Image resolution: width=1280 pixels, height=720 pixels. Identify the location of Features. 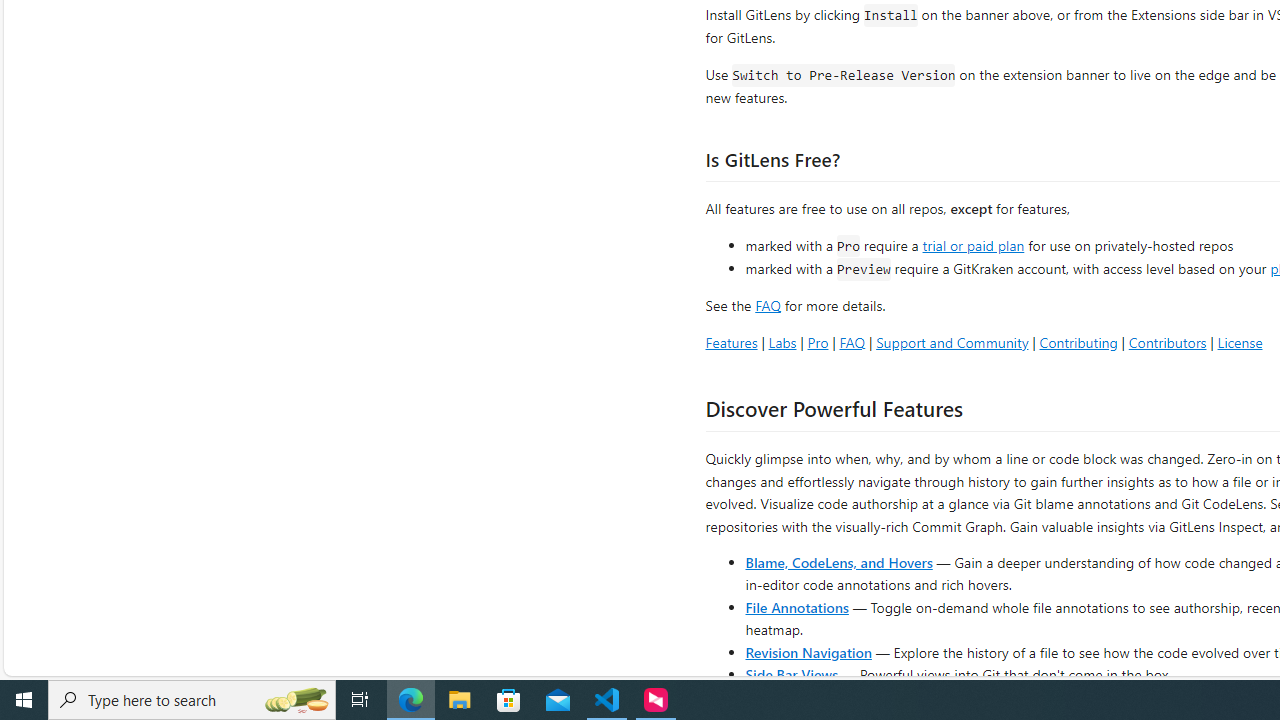
(731, 342).